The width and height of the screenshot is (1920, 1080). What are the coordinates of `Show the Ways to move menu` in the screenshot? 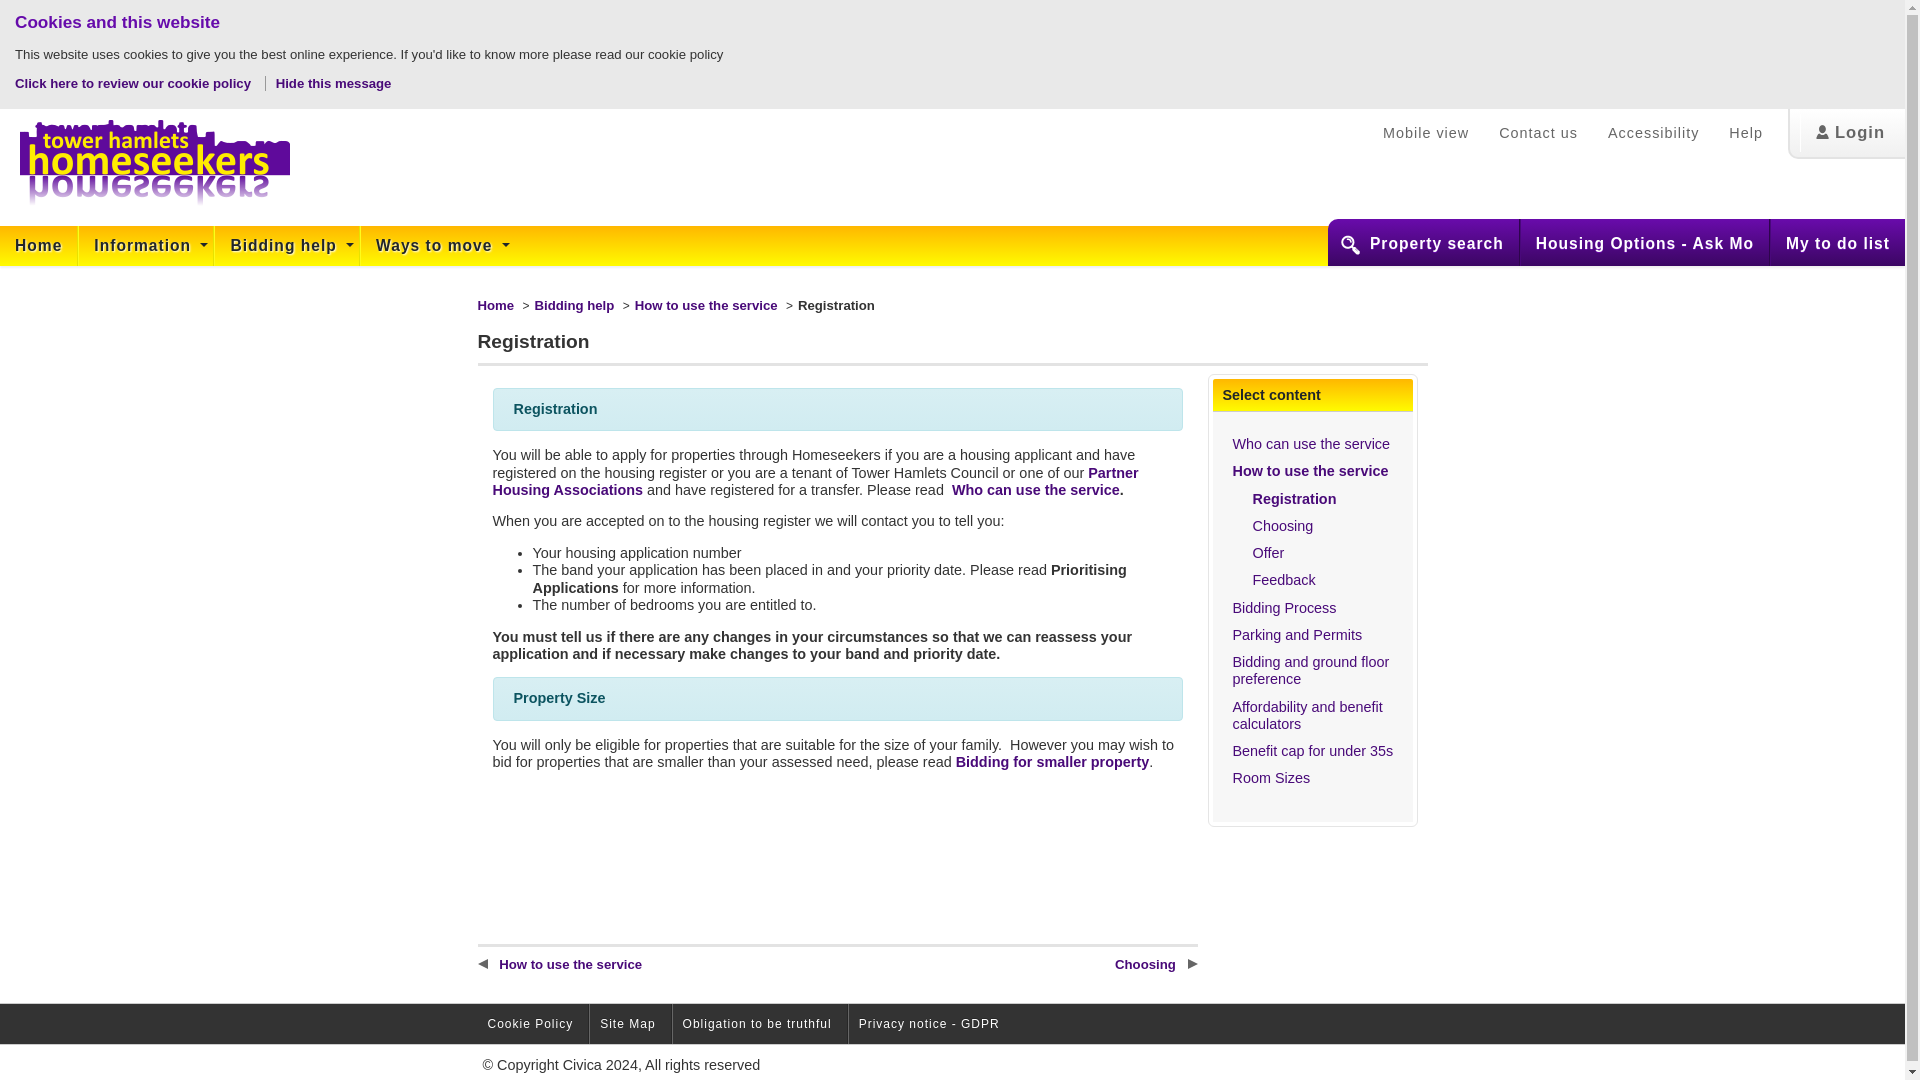 It's located at (437, 245).